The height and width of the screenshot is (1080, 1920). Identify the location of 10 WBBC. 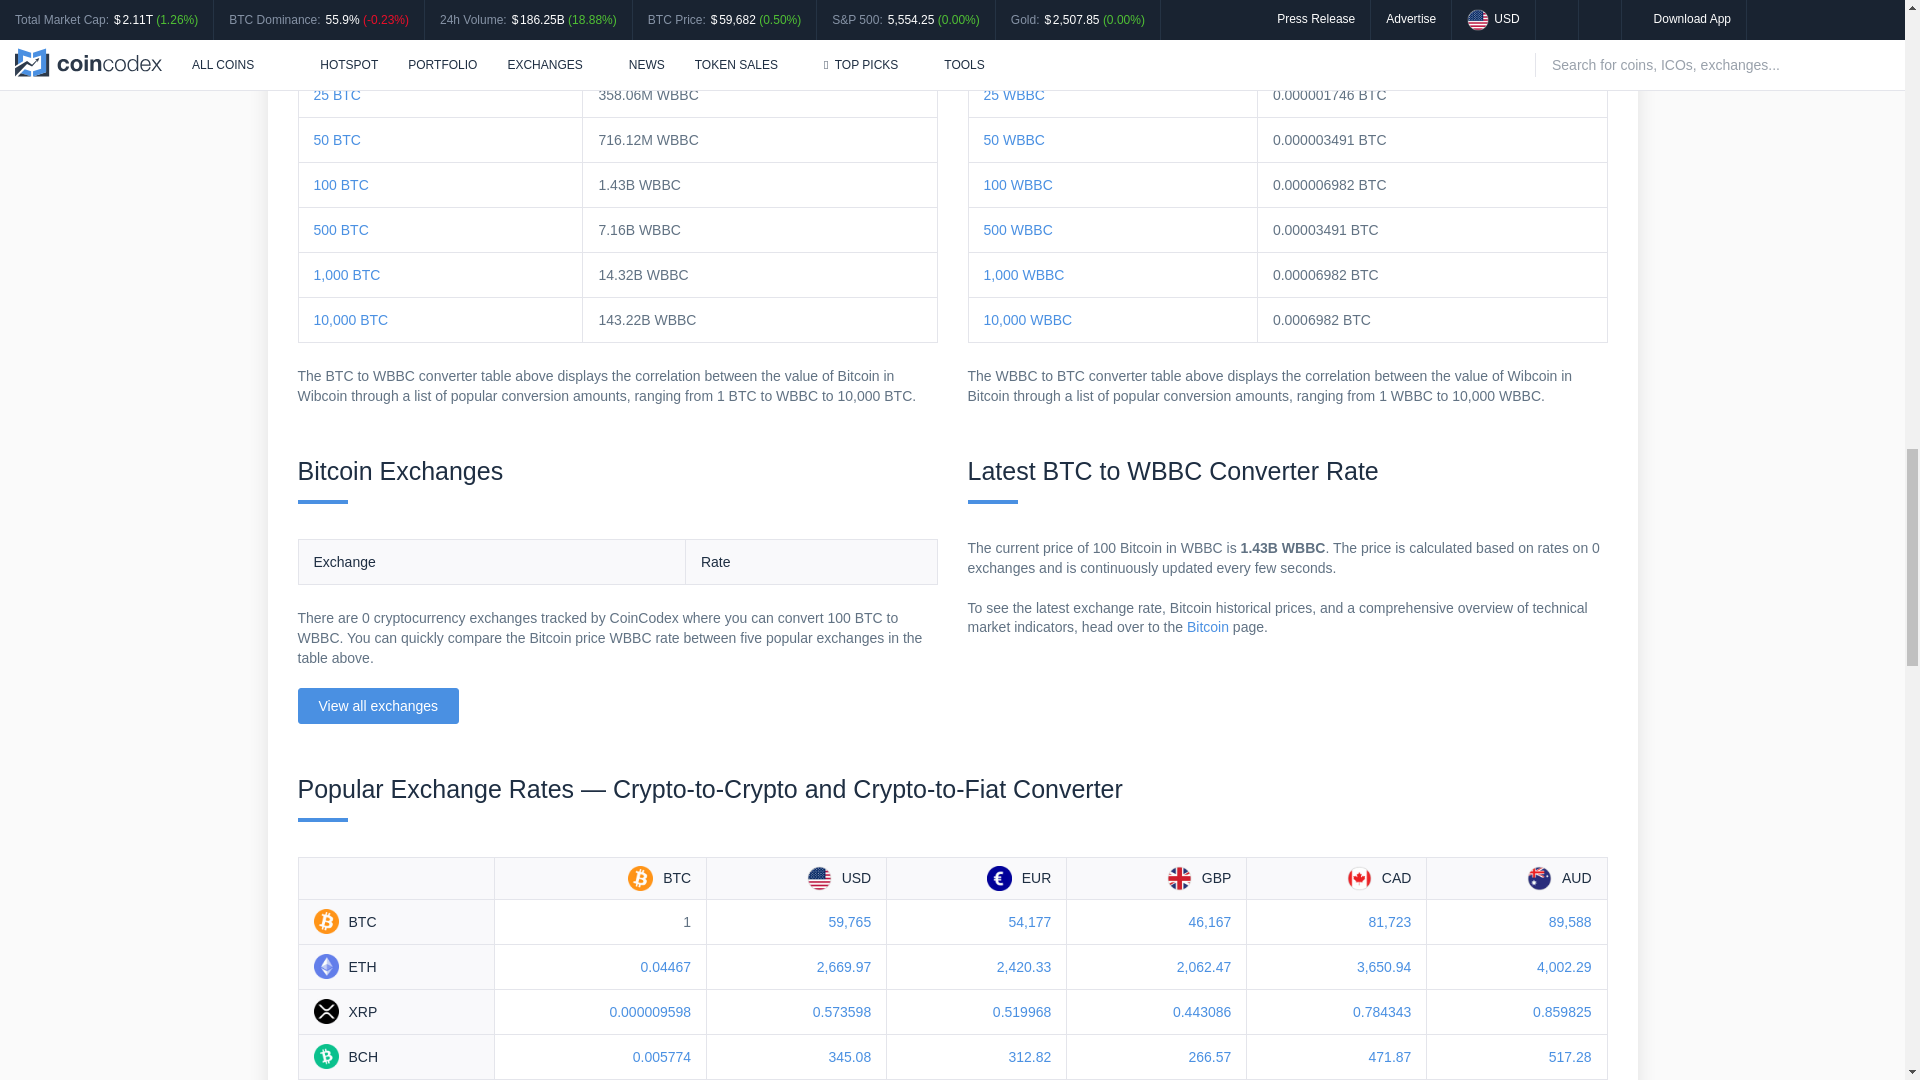
(1014, 50).